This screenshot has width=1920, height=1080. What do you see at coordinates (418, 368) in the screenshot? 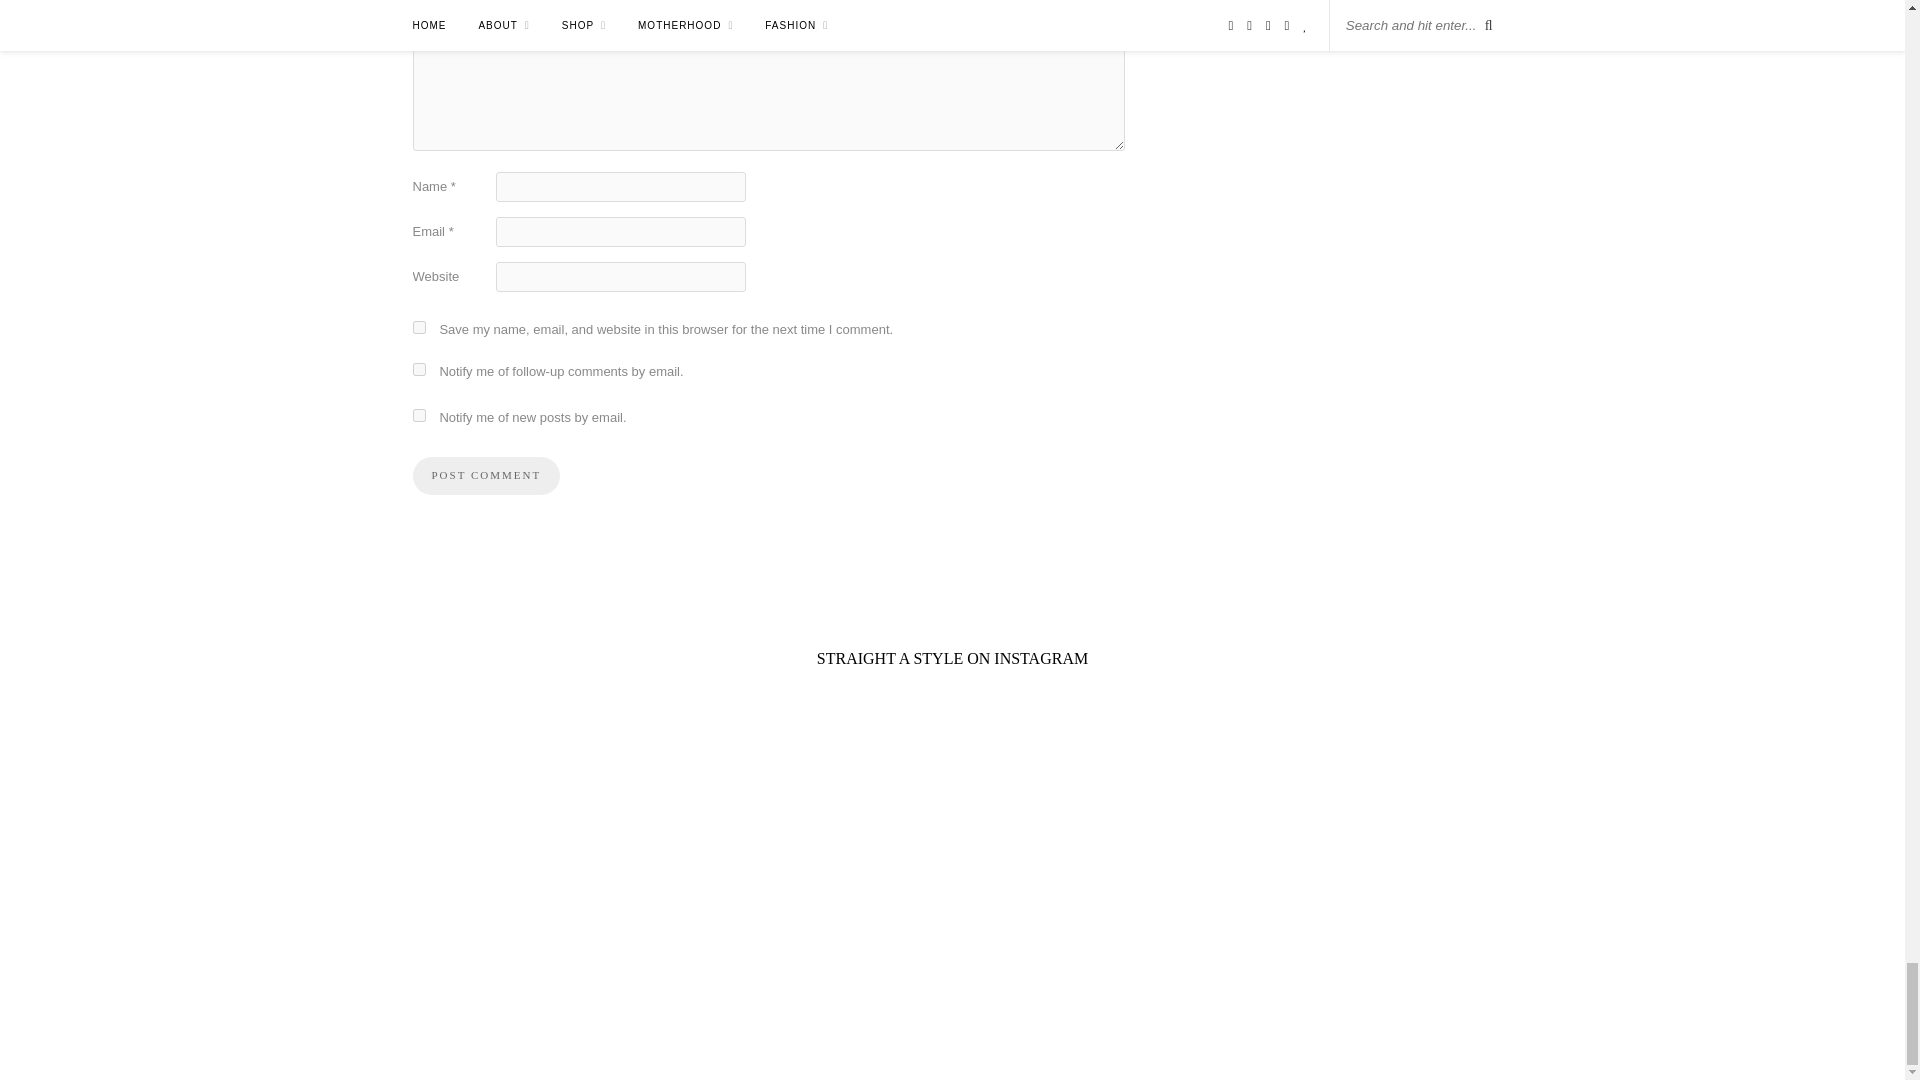
I see `subscribe` at bounding box center [418, 368].